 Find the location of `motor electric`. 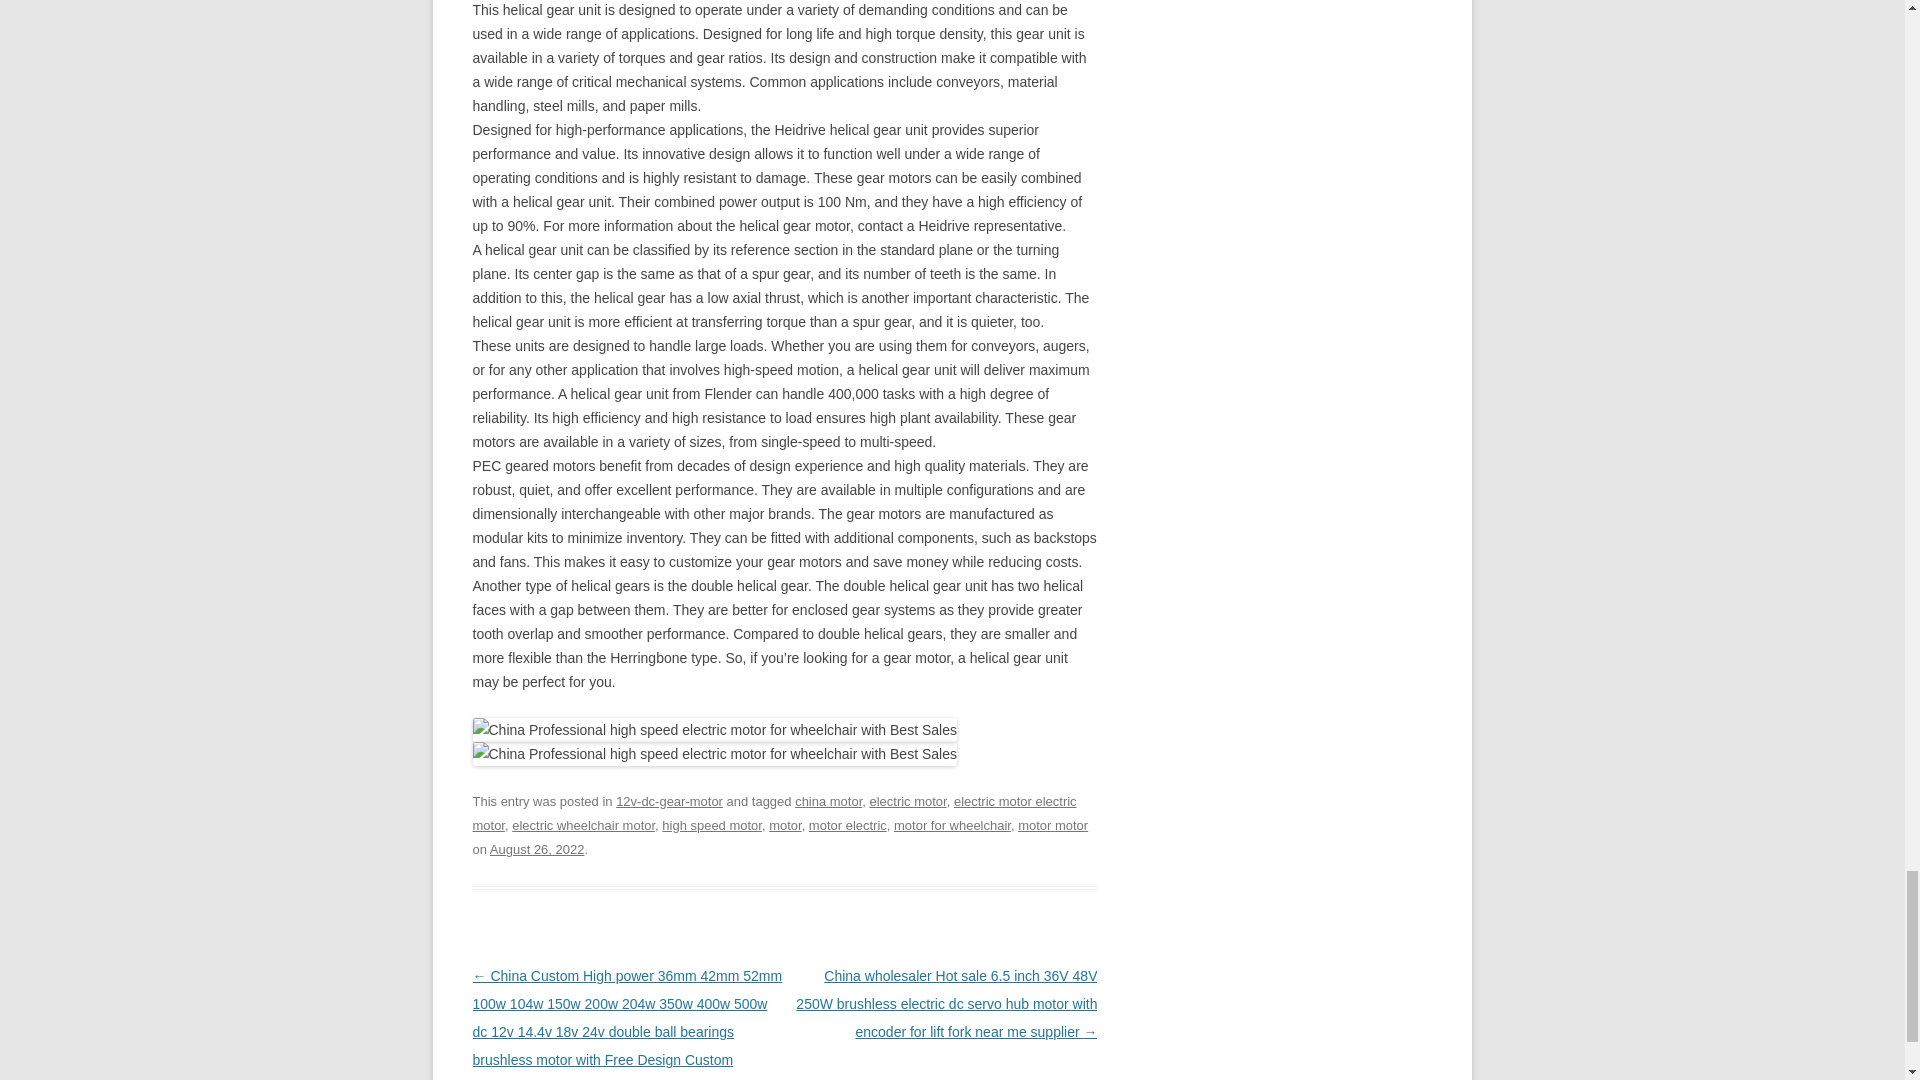

motor electric is located at coordinates (848, 824).